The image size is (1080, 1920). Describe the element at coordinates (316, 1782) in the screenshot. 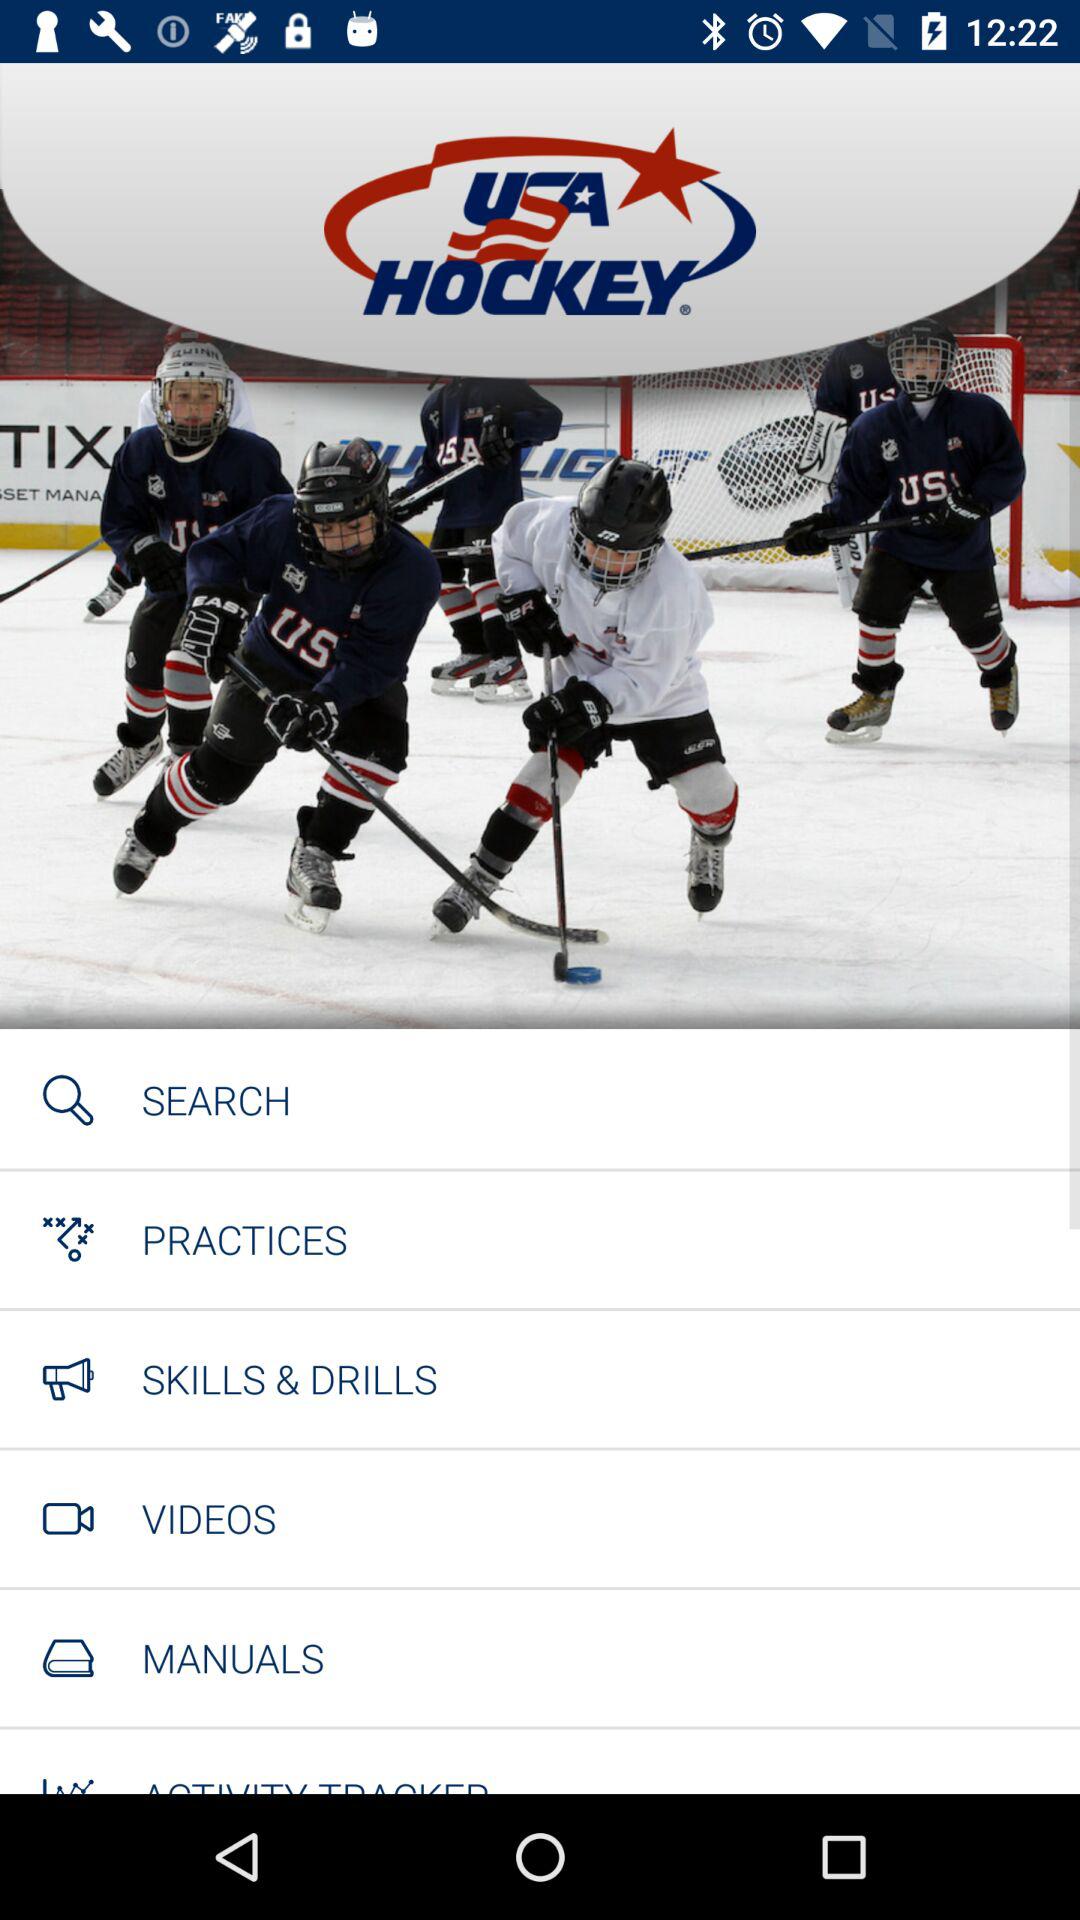

I see `select item below manuals item` at that location.